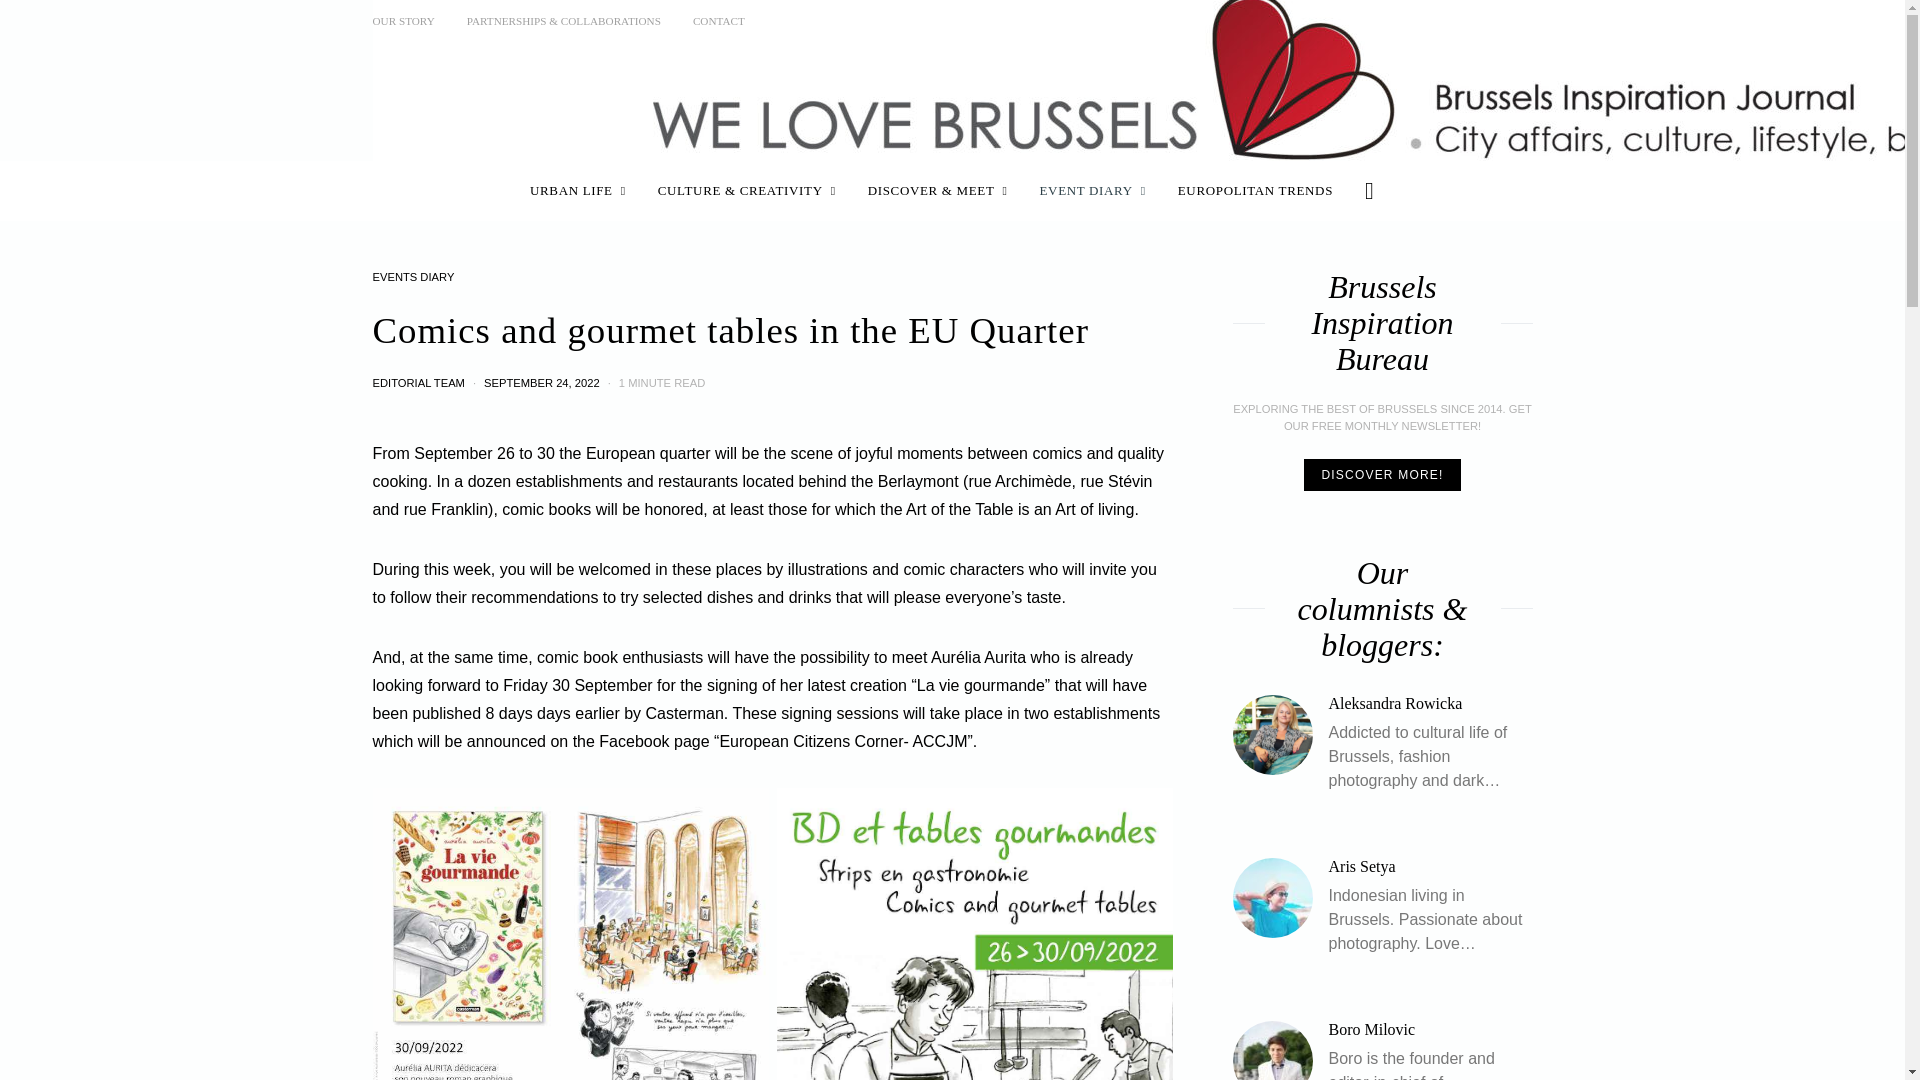 This screenshot has height=1080, width=1920. I want to click on 66K, so click(1476, 20).